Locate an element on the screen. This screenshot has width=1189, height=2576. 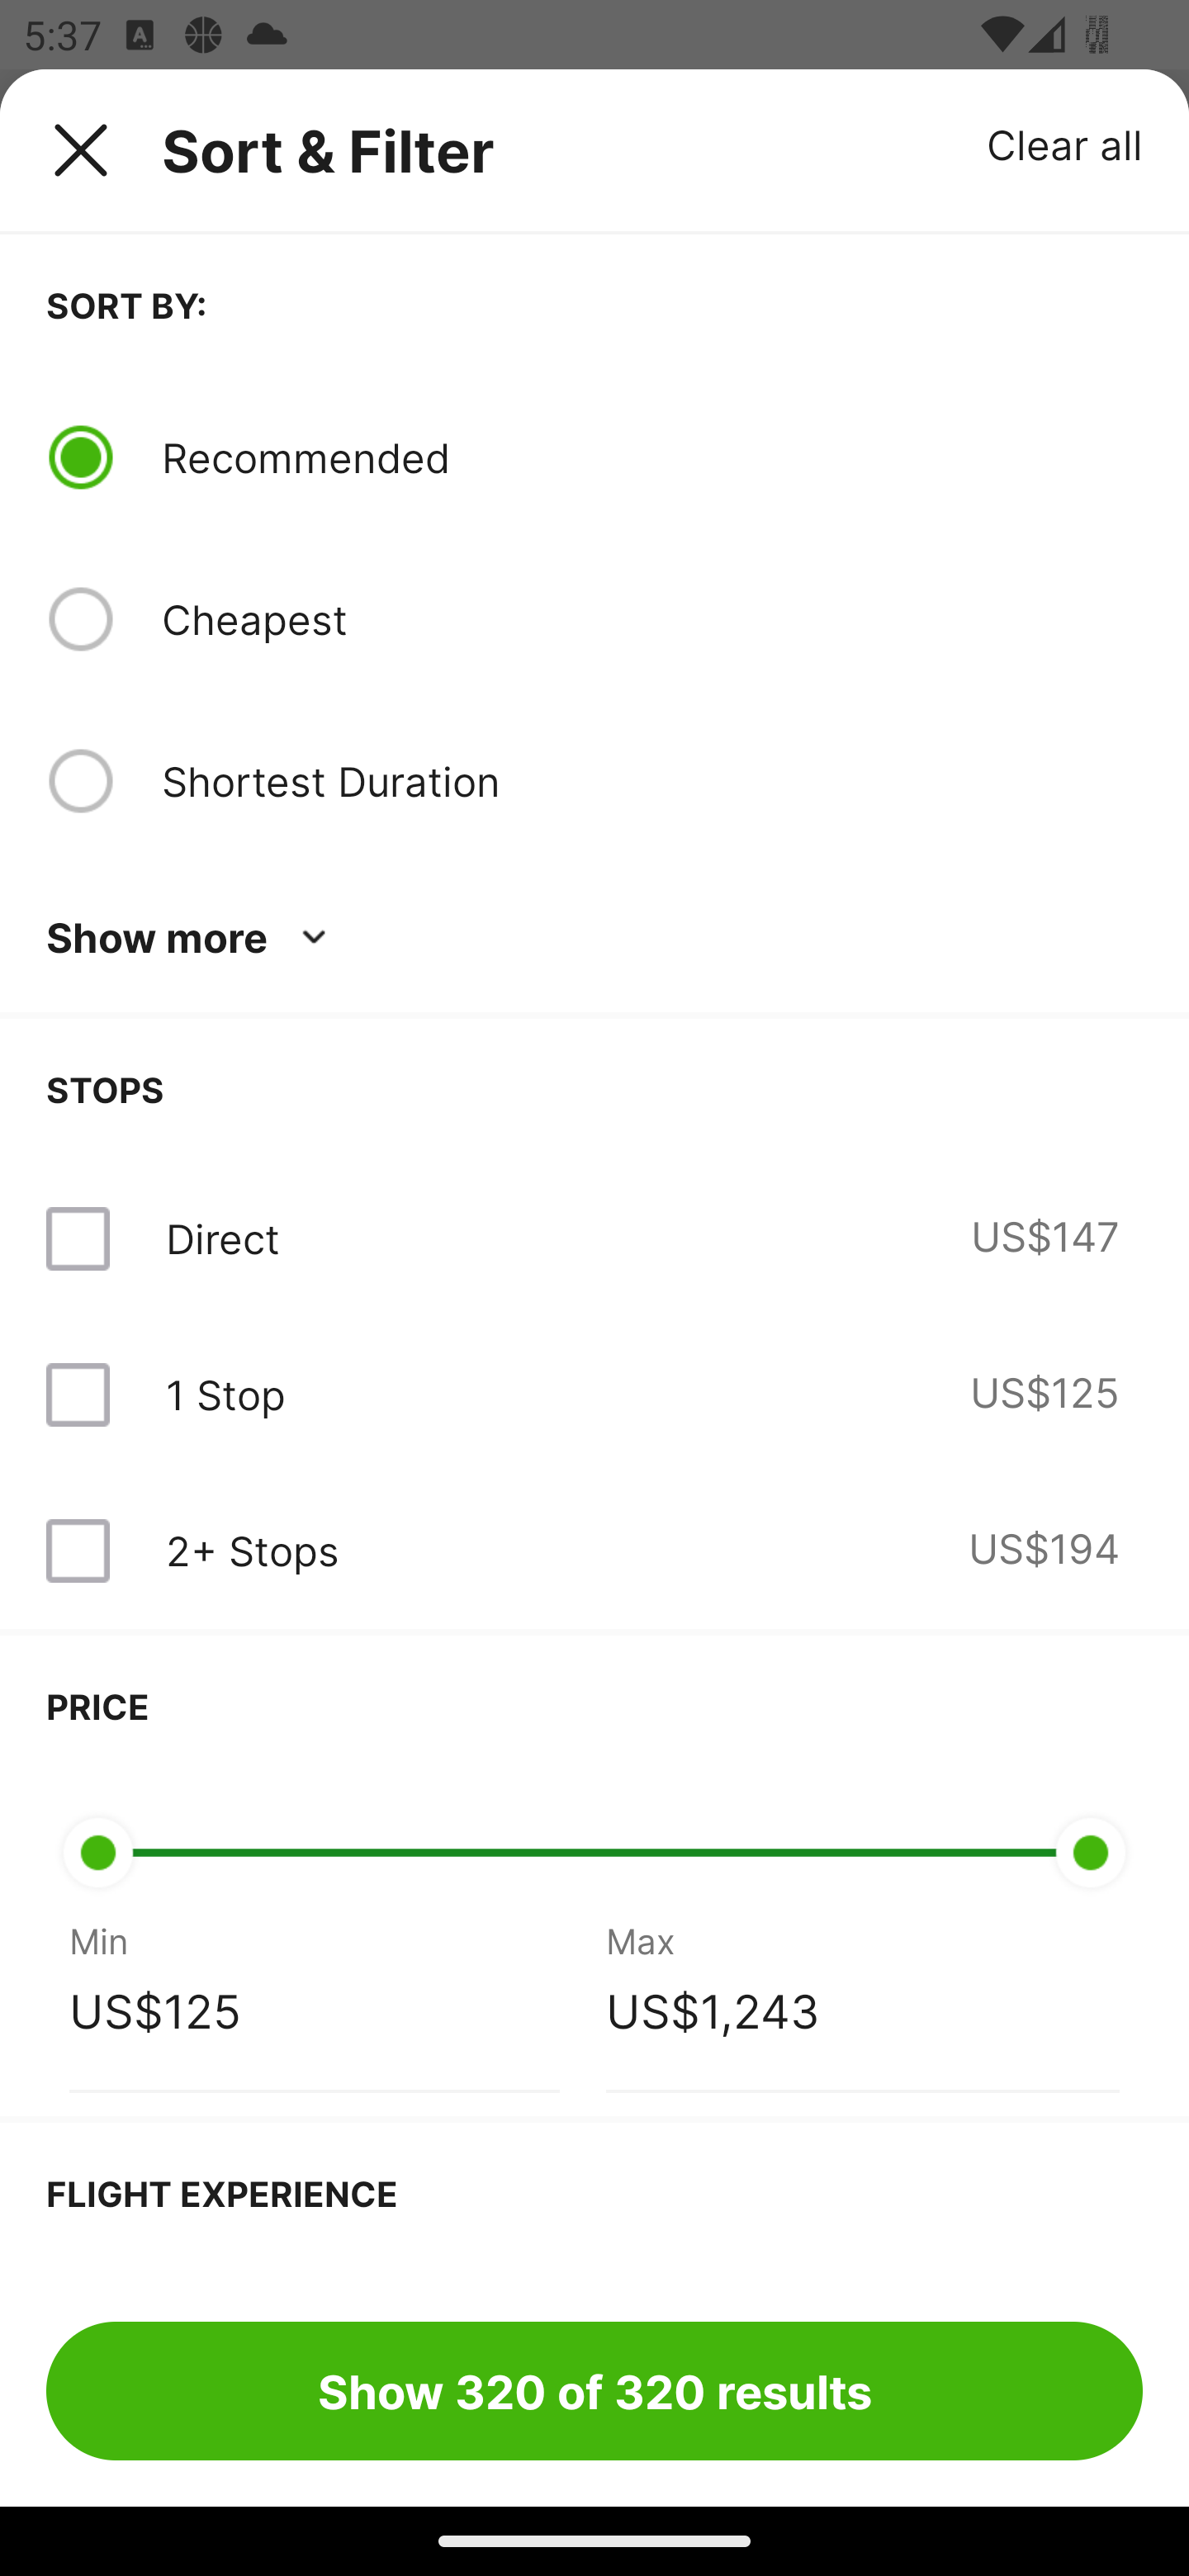
Direct is located at coordinates (222, 1238).